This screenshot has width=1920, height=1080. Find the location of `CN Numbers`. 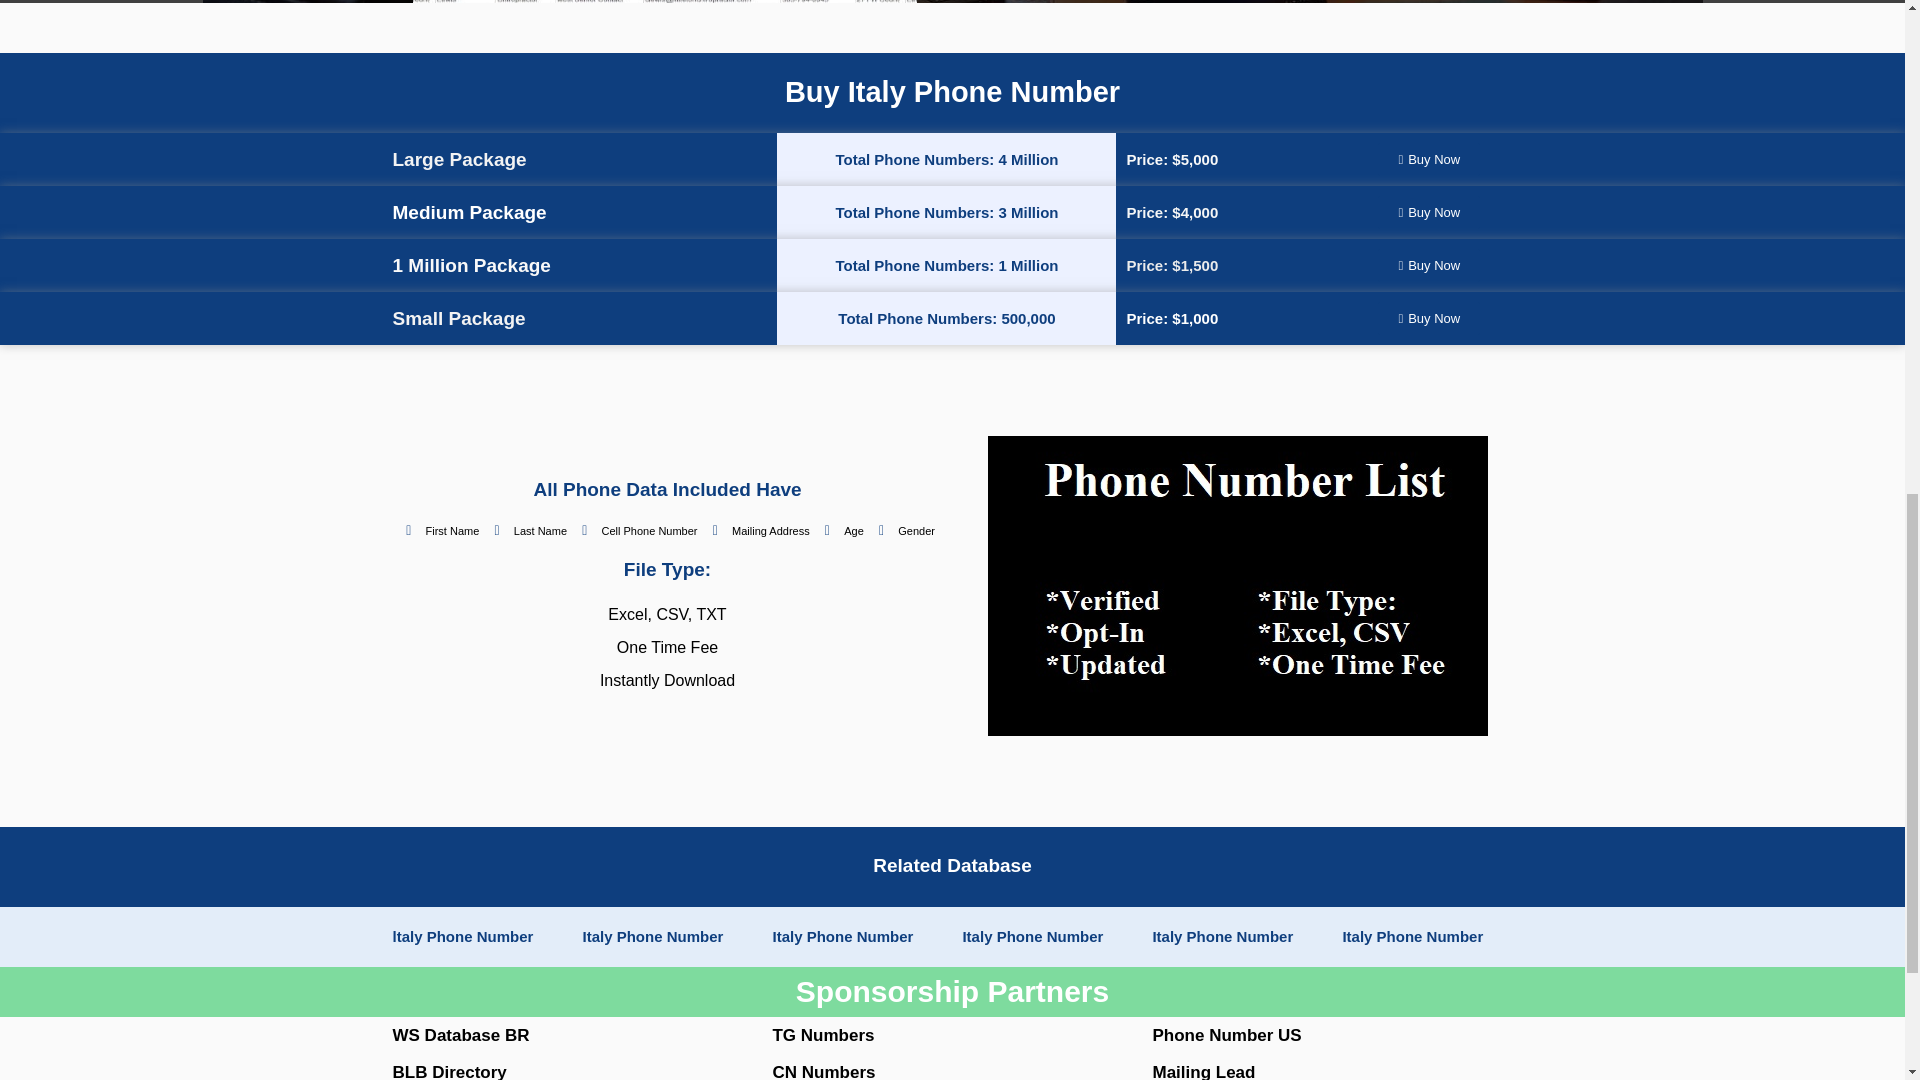

CN Numbers is located at coordinates (823, 1071).